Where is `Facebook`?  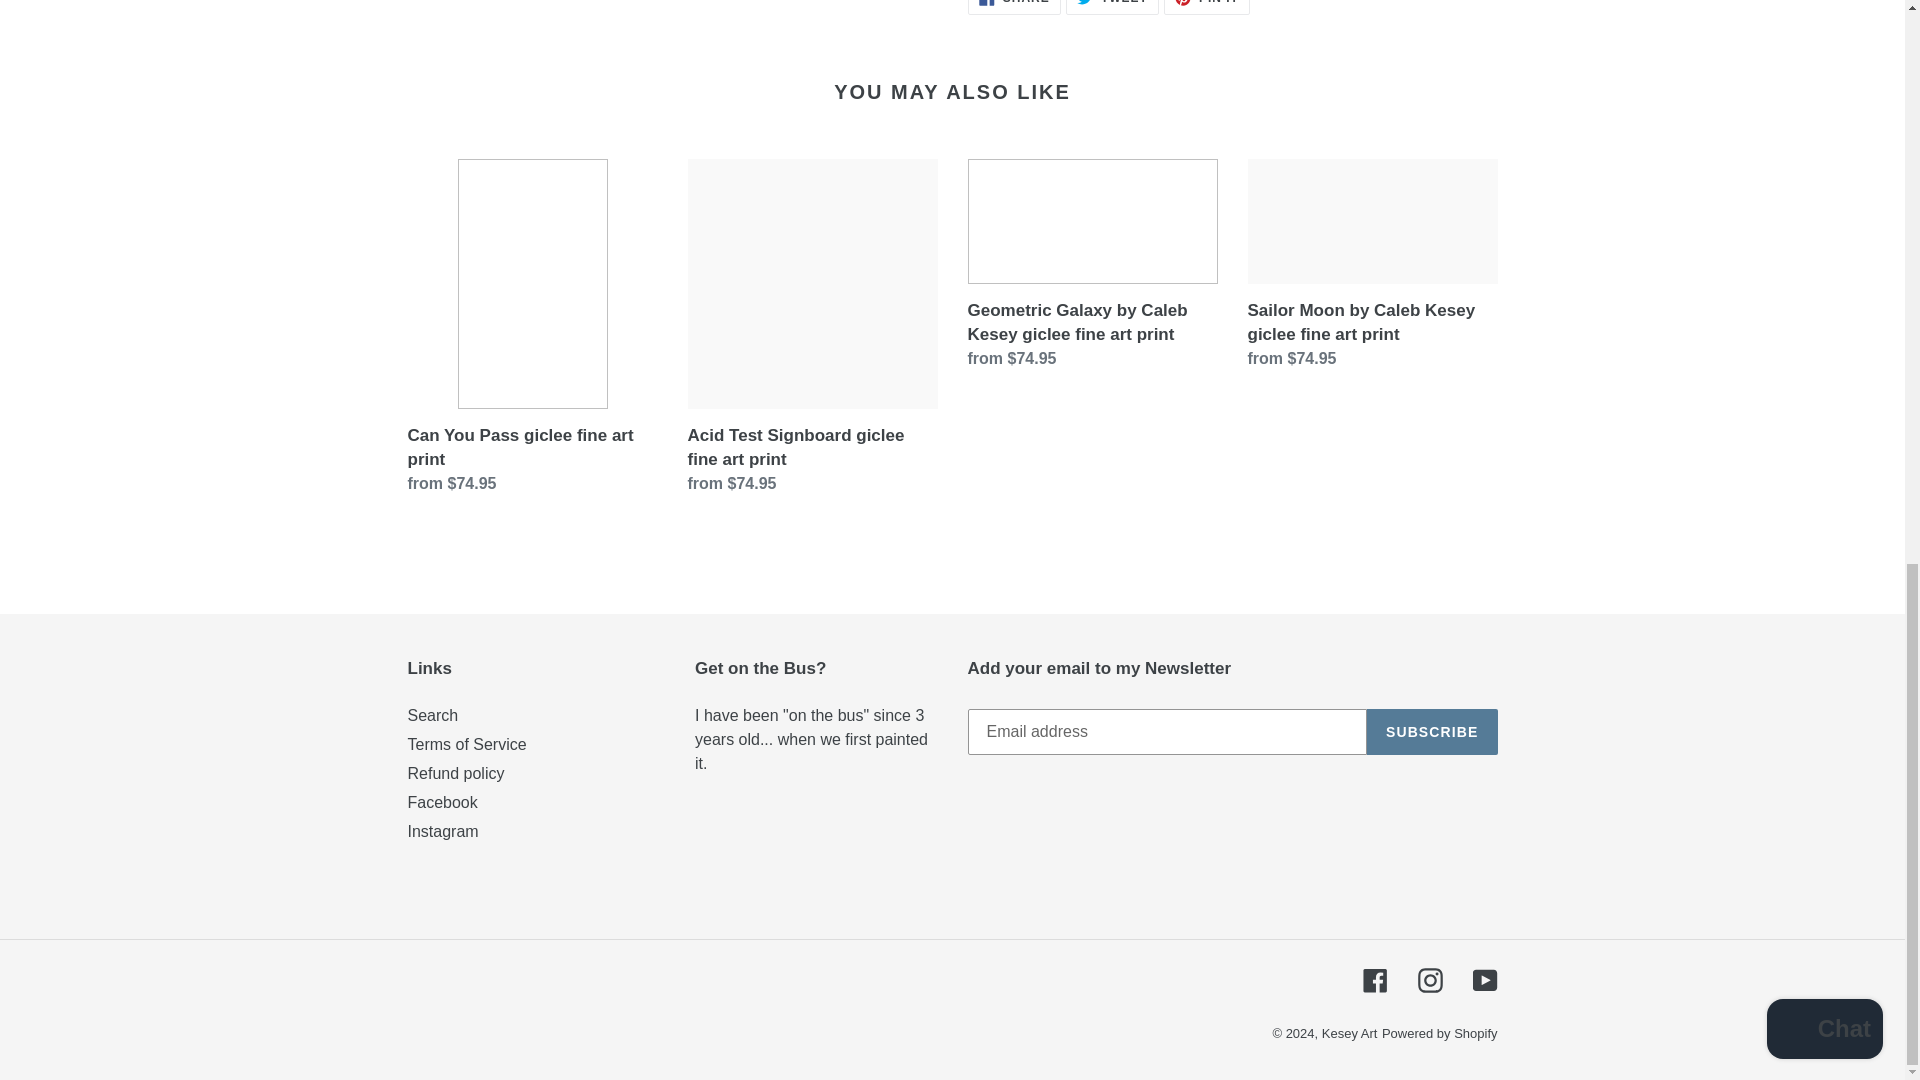 Facebook is located at coordinates (1374, 980).